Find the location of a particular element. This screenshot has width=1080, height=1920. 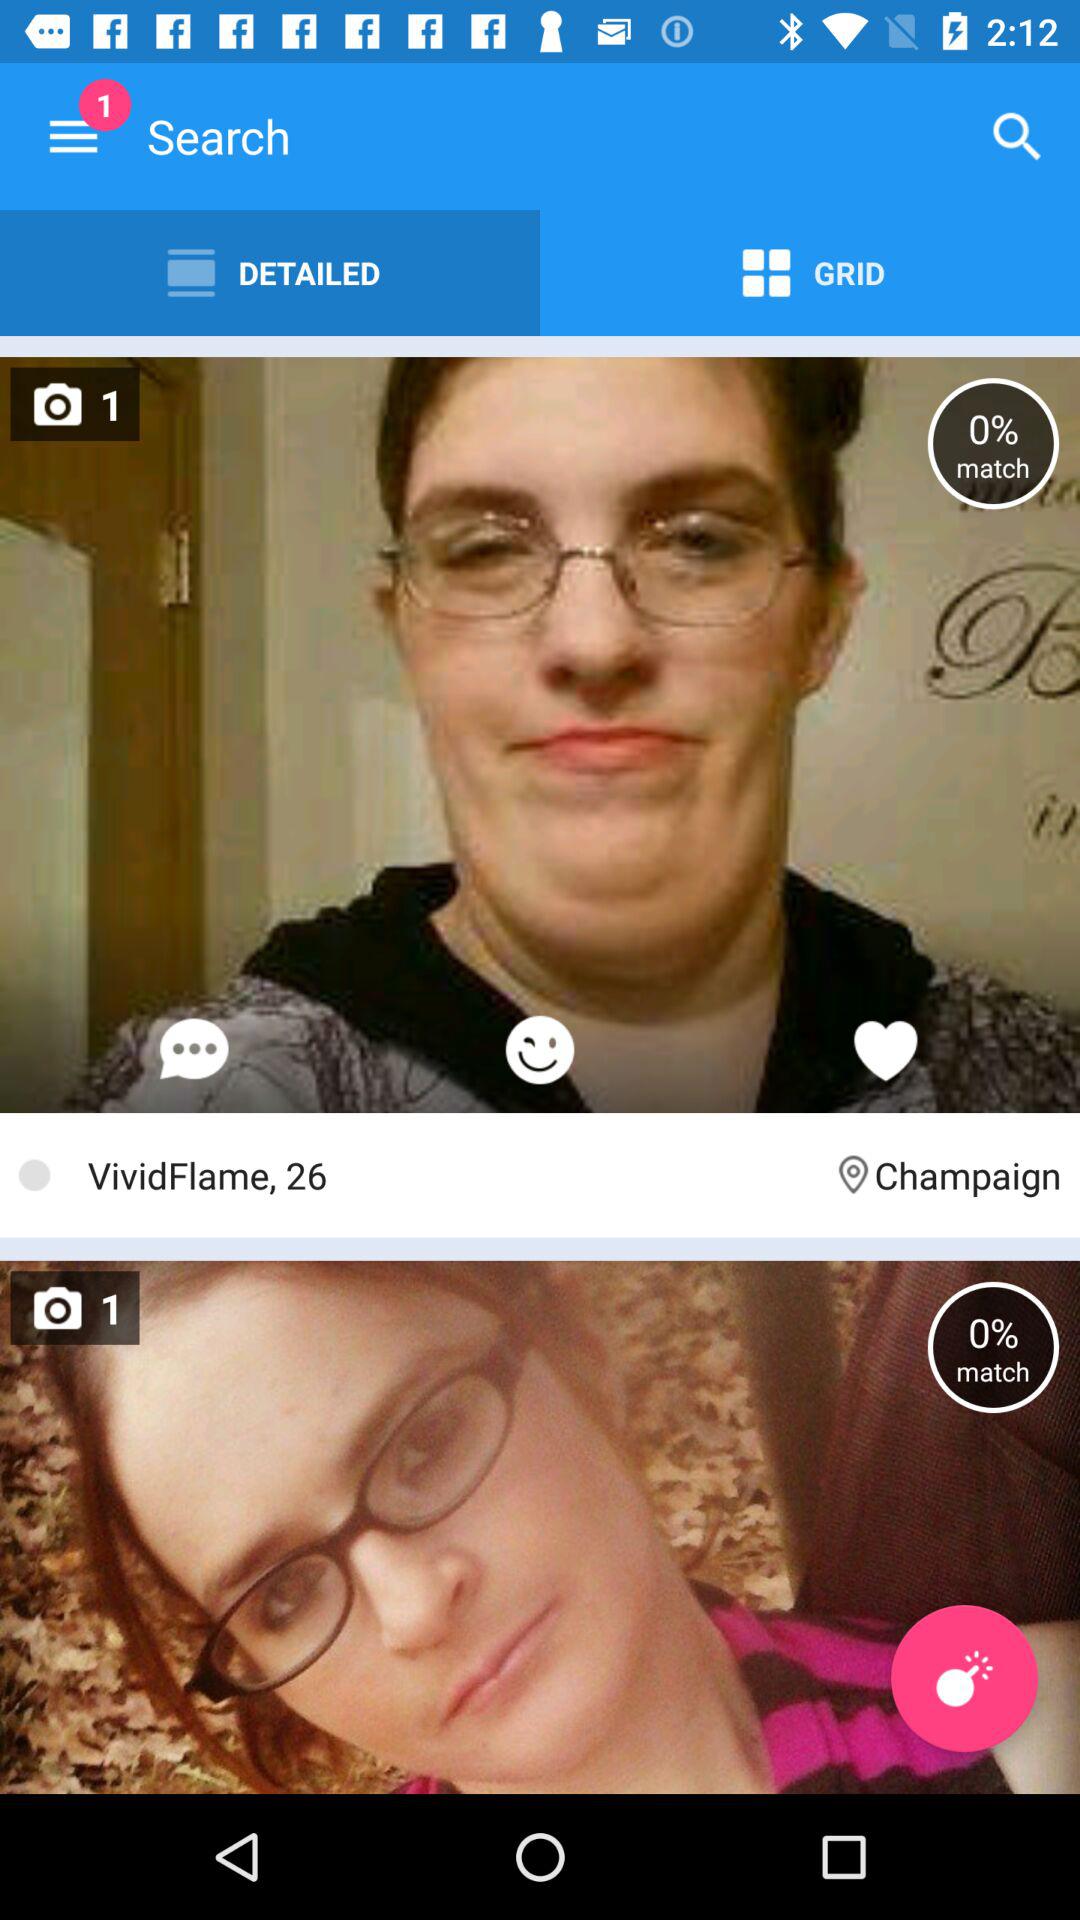

turn off the icon above detailed is located at coordinates (73, 136).